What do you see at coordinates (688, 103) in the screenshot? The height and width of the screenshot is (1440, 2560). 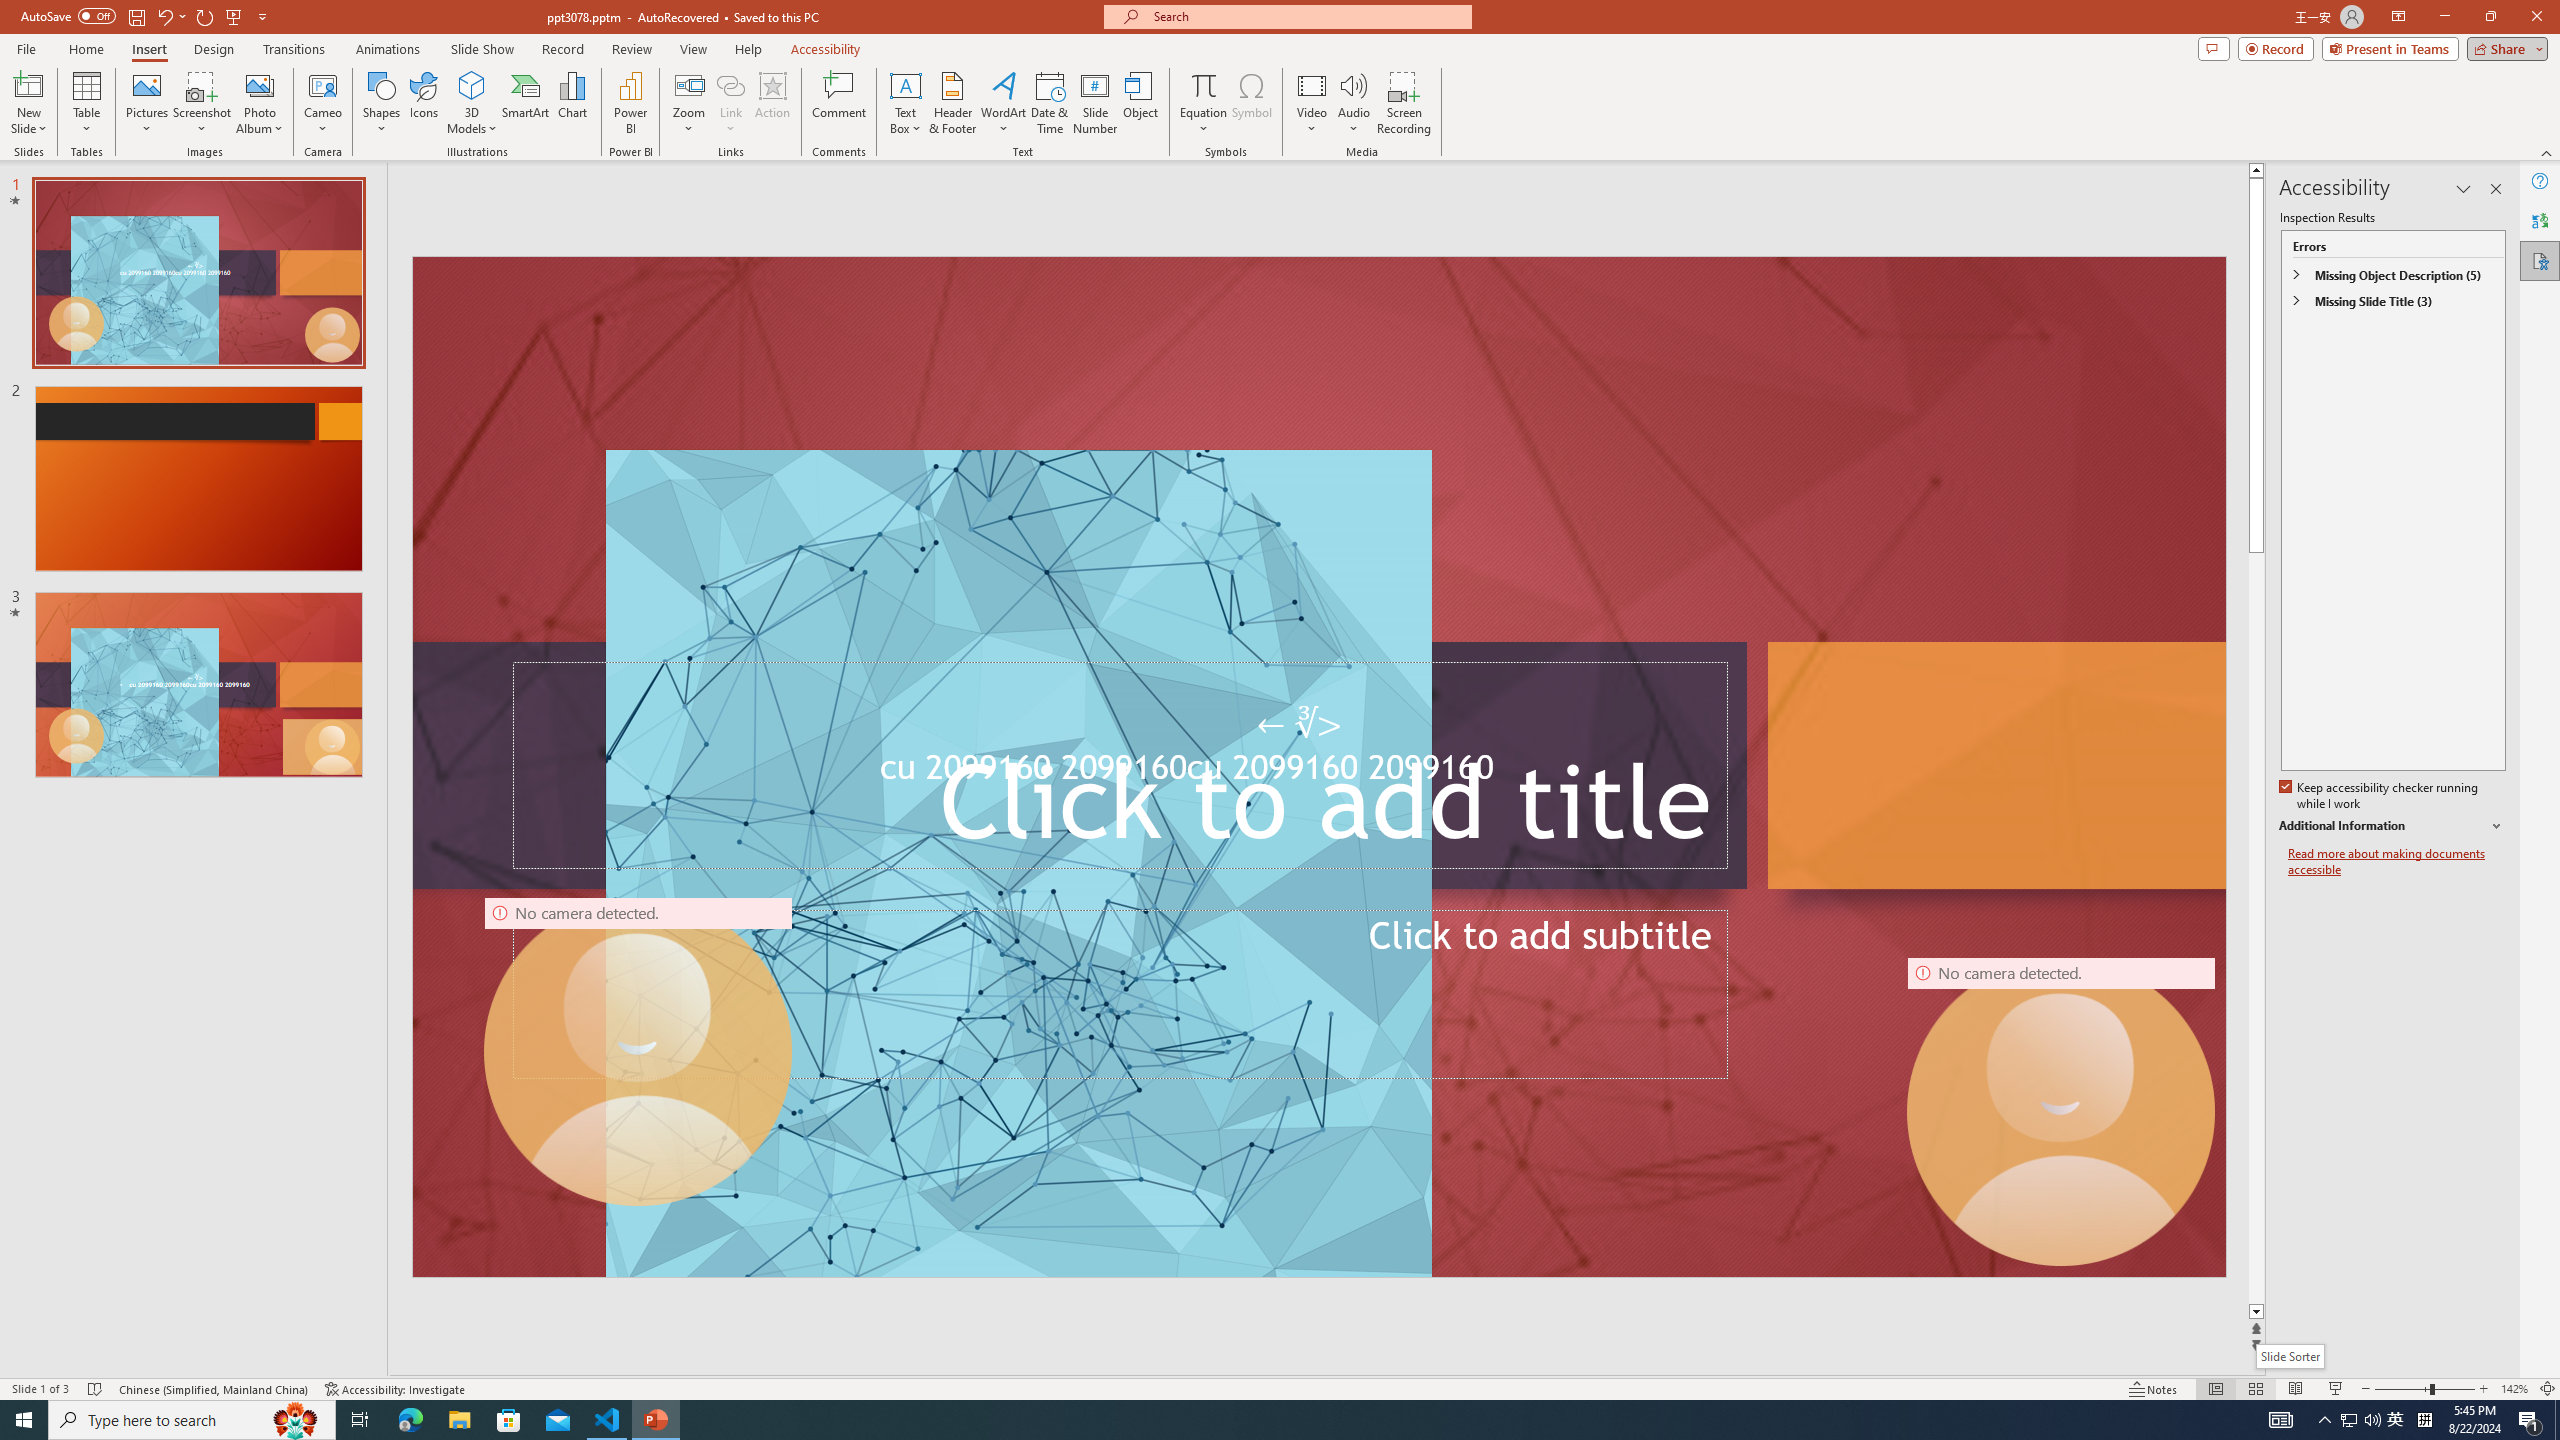 I see `Zoom` at bounding box center [688, 103].